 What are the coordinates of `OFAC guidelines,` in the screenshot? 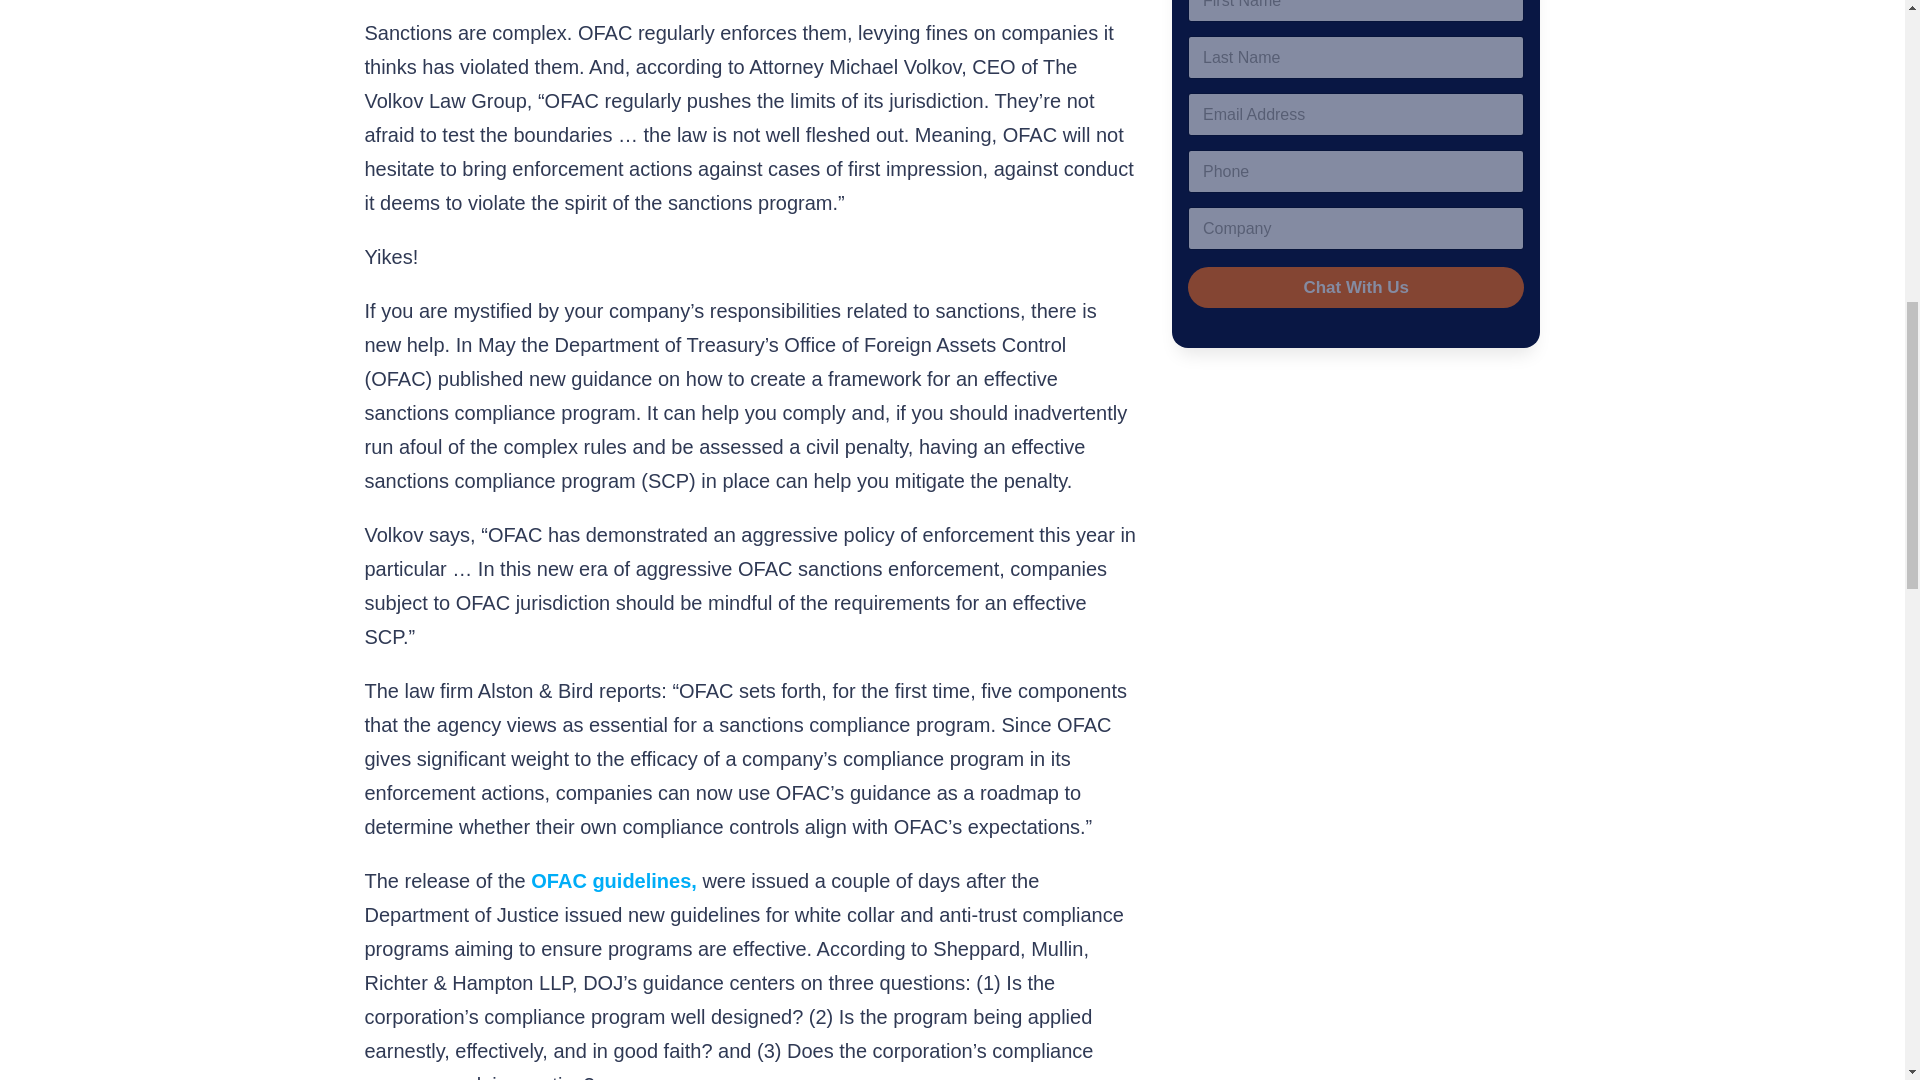 It's located at (614, 881).